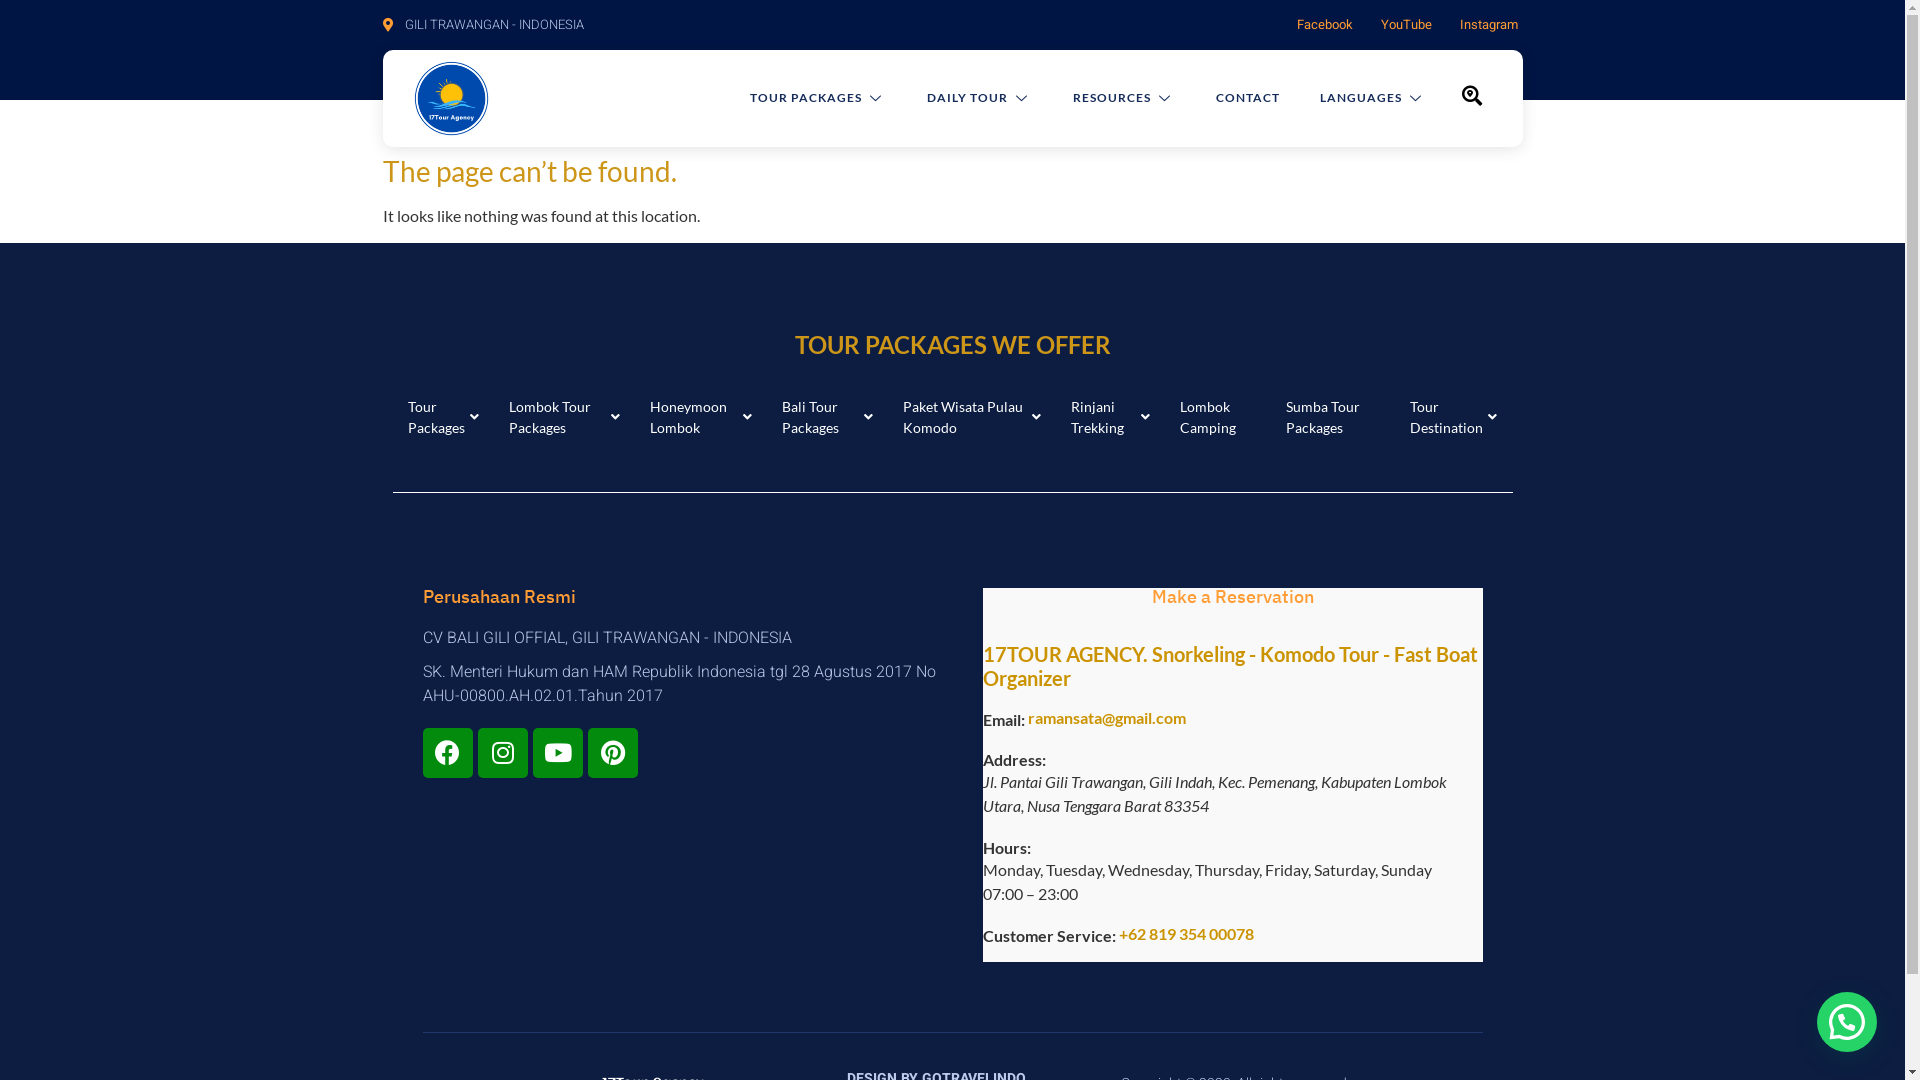  What do you see at coordinates (1334, 417) in the screenshot?
I see `Sumba Tour Packages` at bounding box center [1334, 417].